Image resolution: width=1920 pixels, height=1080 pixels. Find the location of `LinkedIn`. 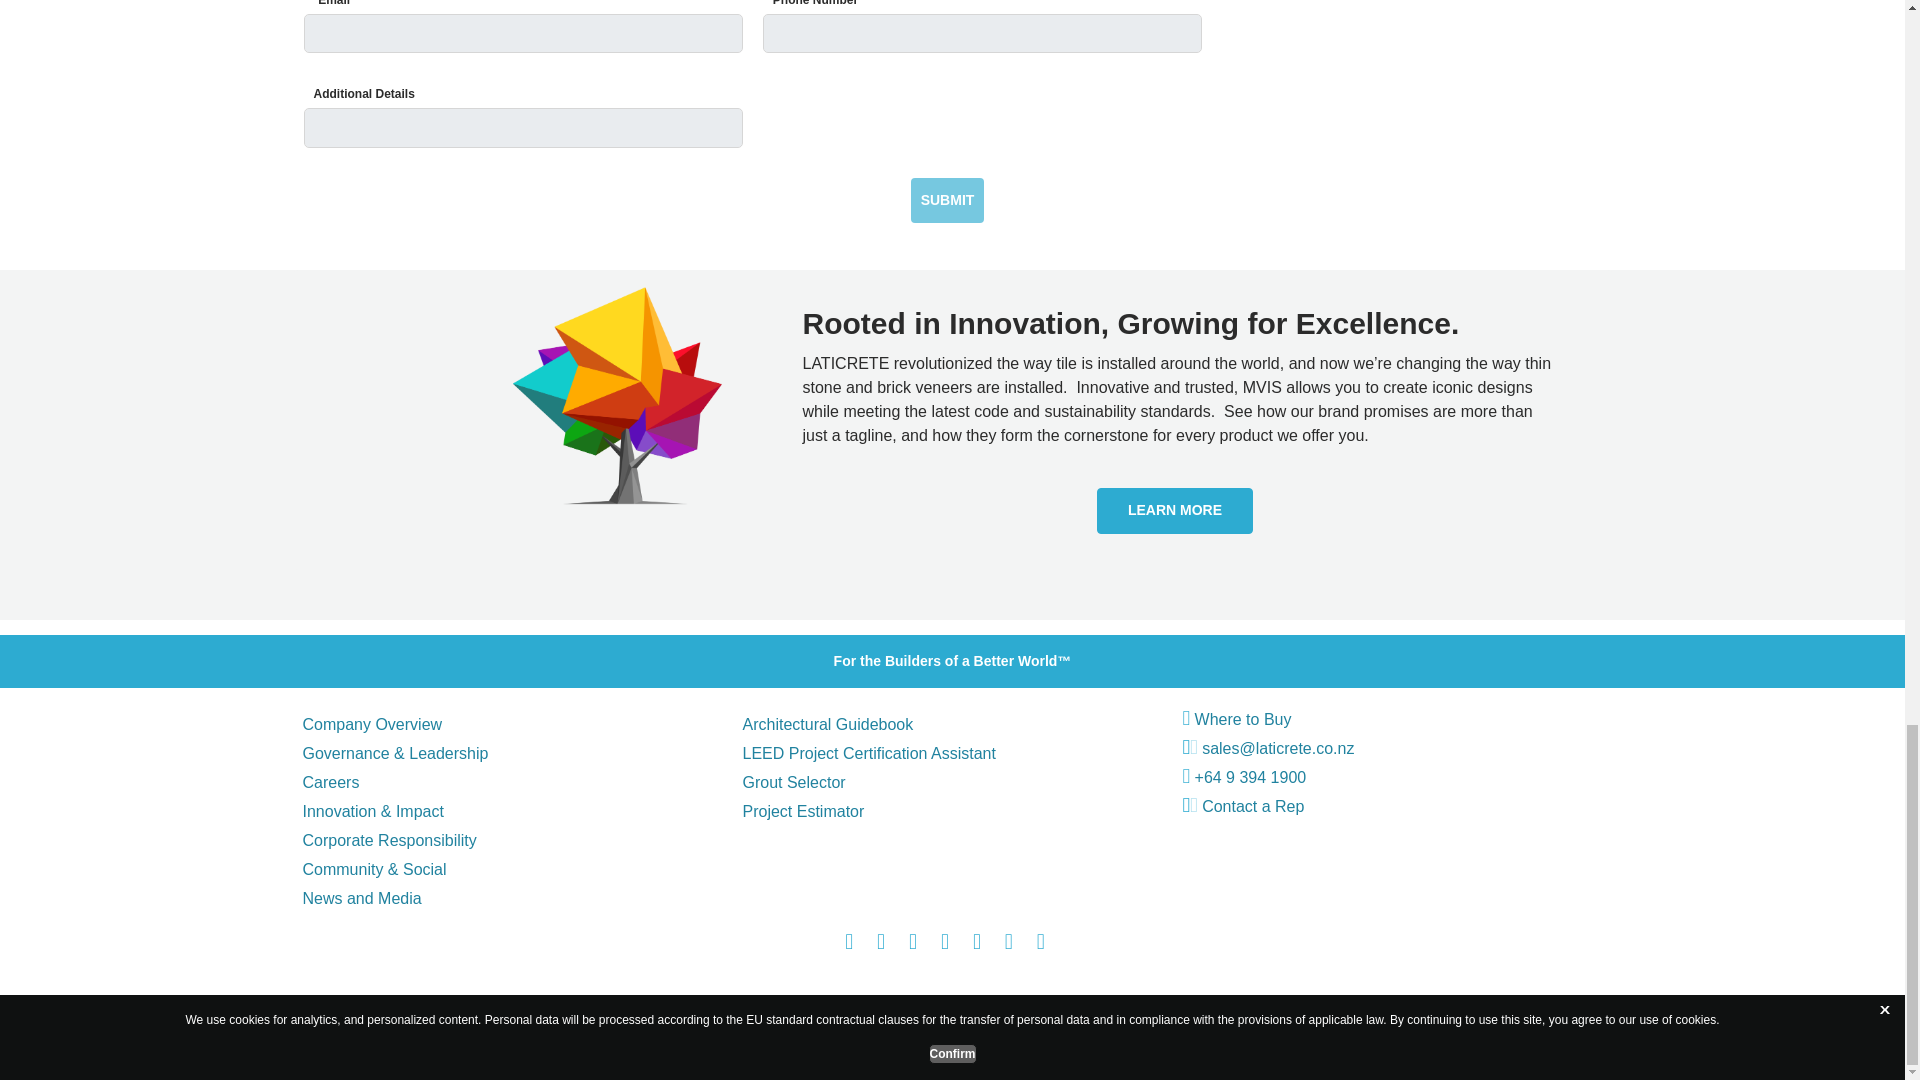

LinkedIn is located at coordinates (977, 944).